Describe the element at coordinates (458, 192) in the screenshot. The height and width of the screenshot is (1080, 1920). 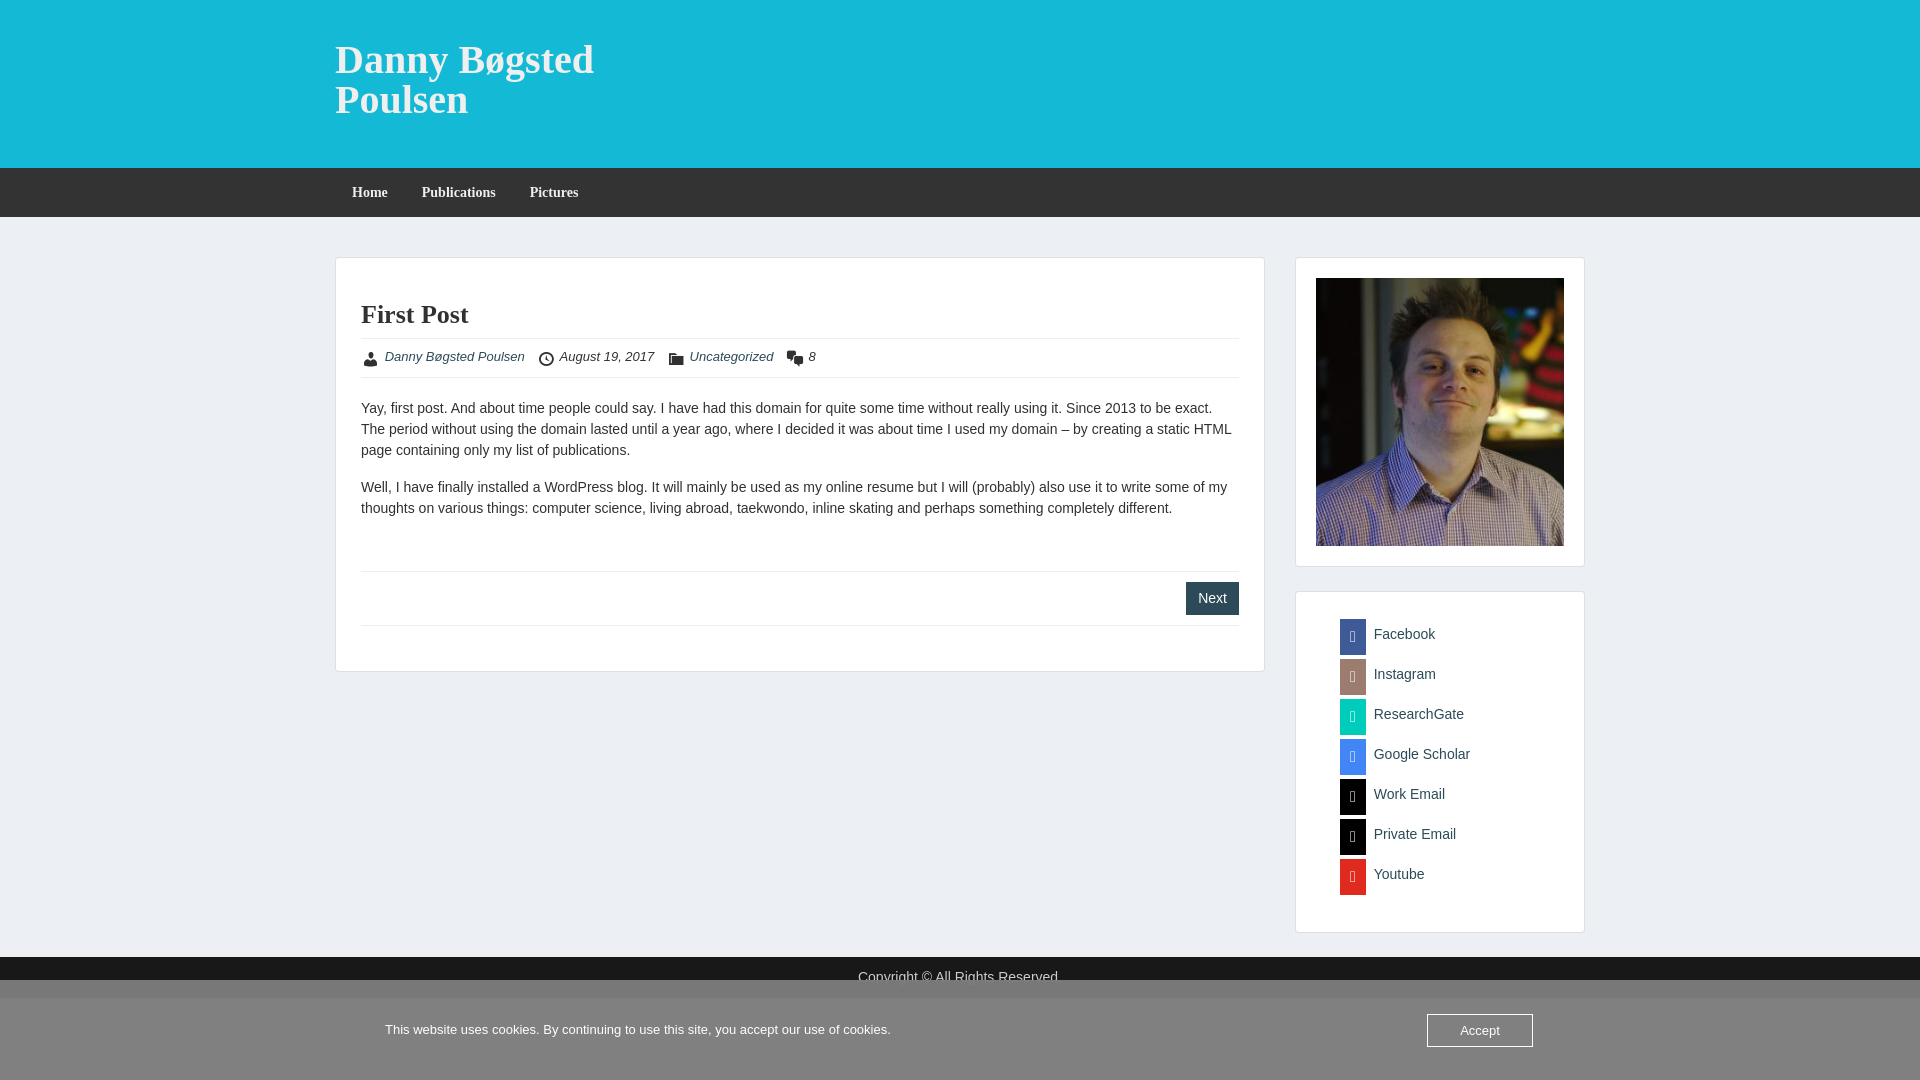
I see `Publications` at that location.